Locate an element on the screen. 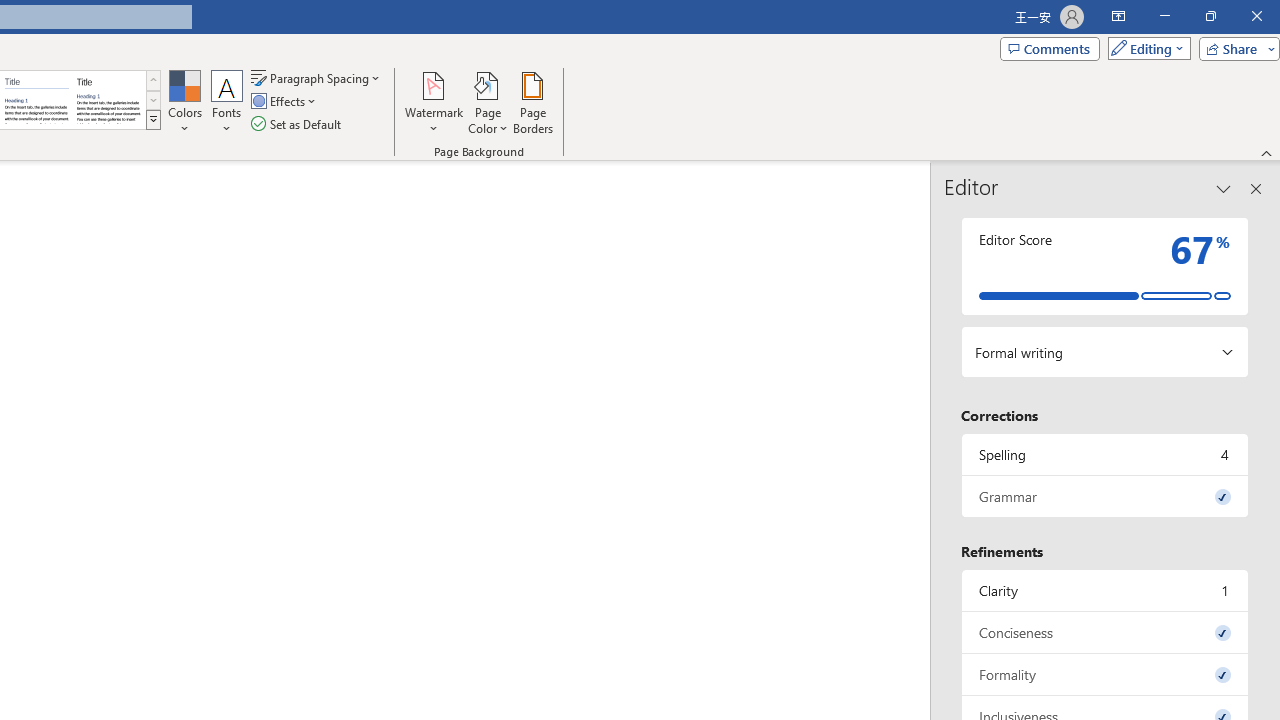 The image size is (1280, 720). Editor Score 67% is located at coordinates (1105, 266).